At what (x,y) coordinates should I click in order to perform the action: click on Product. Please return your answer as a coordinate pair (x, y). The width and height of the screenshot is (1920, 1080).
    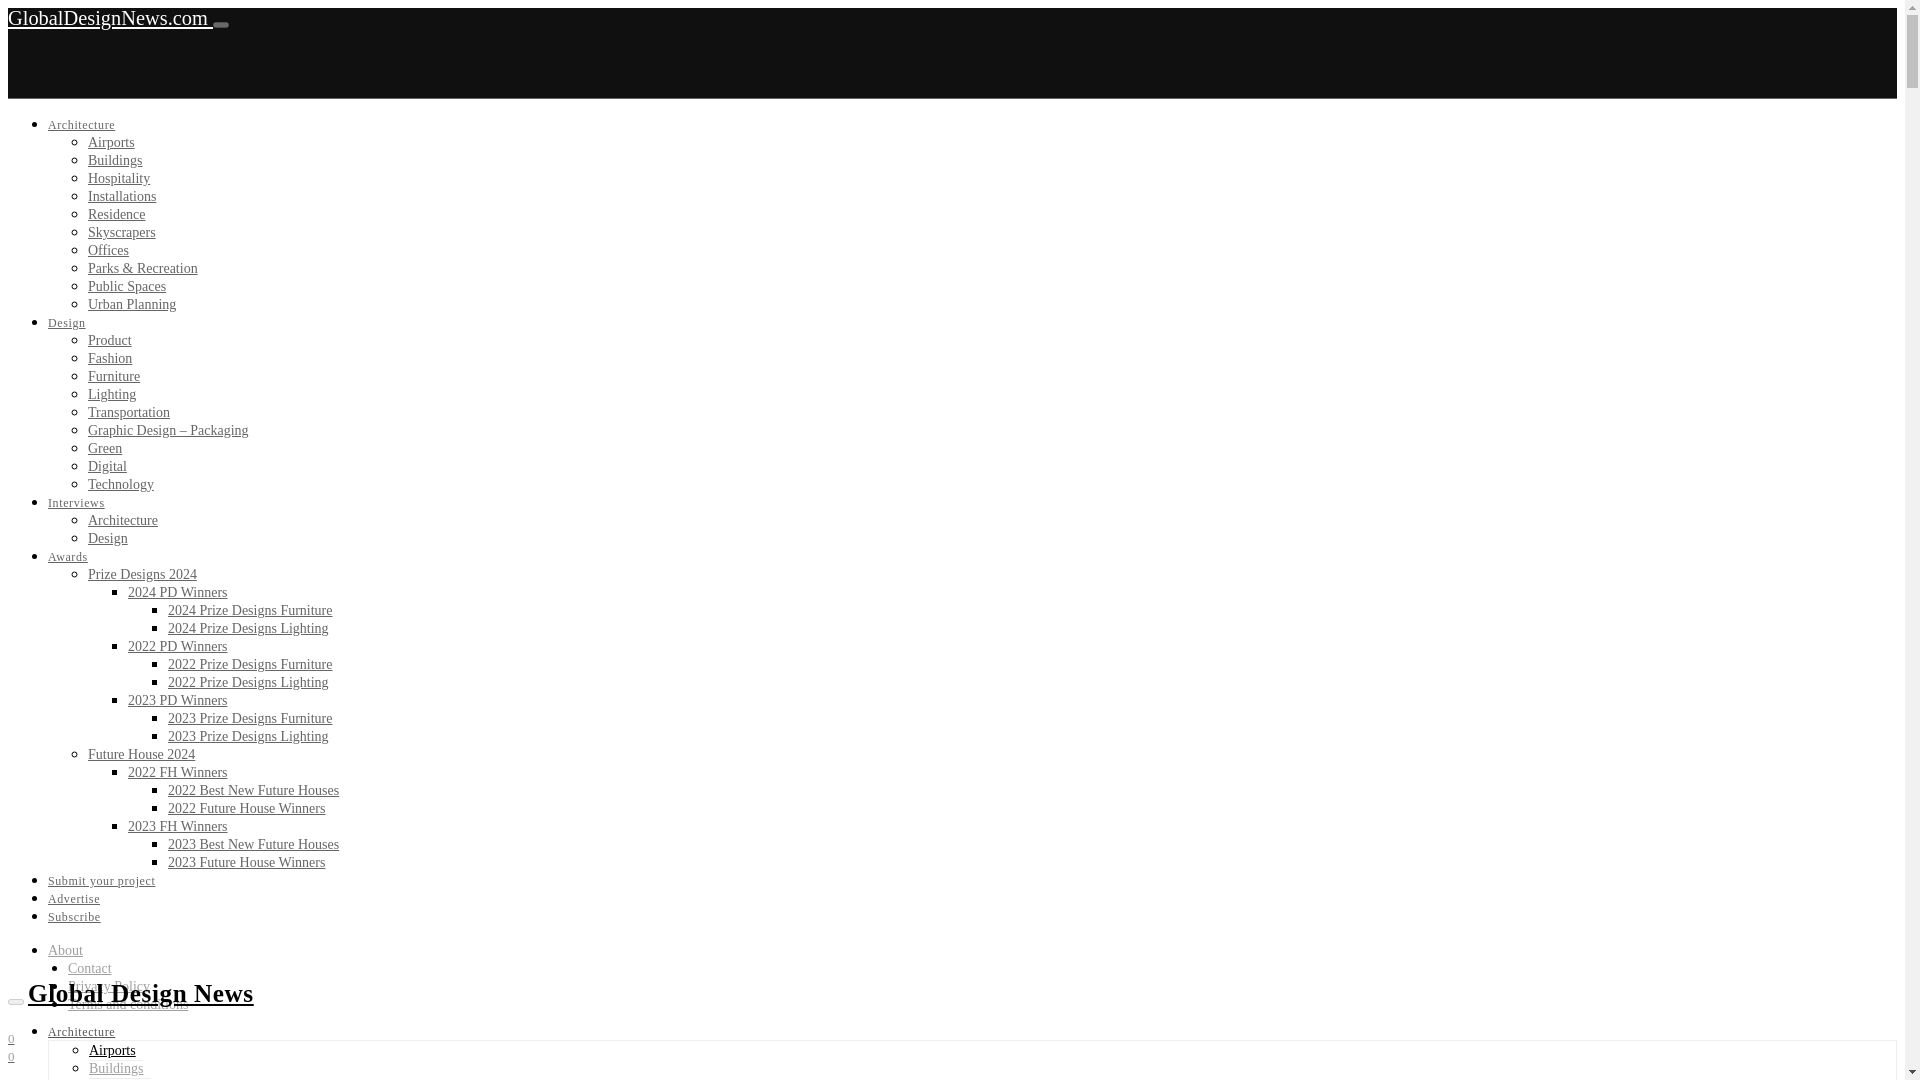
    Looking at the image, I should click on (110, 340).